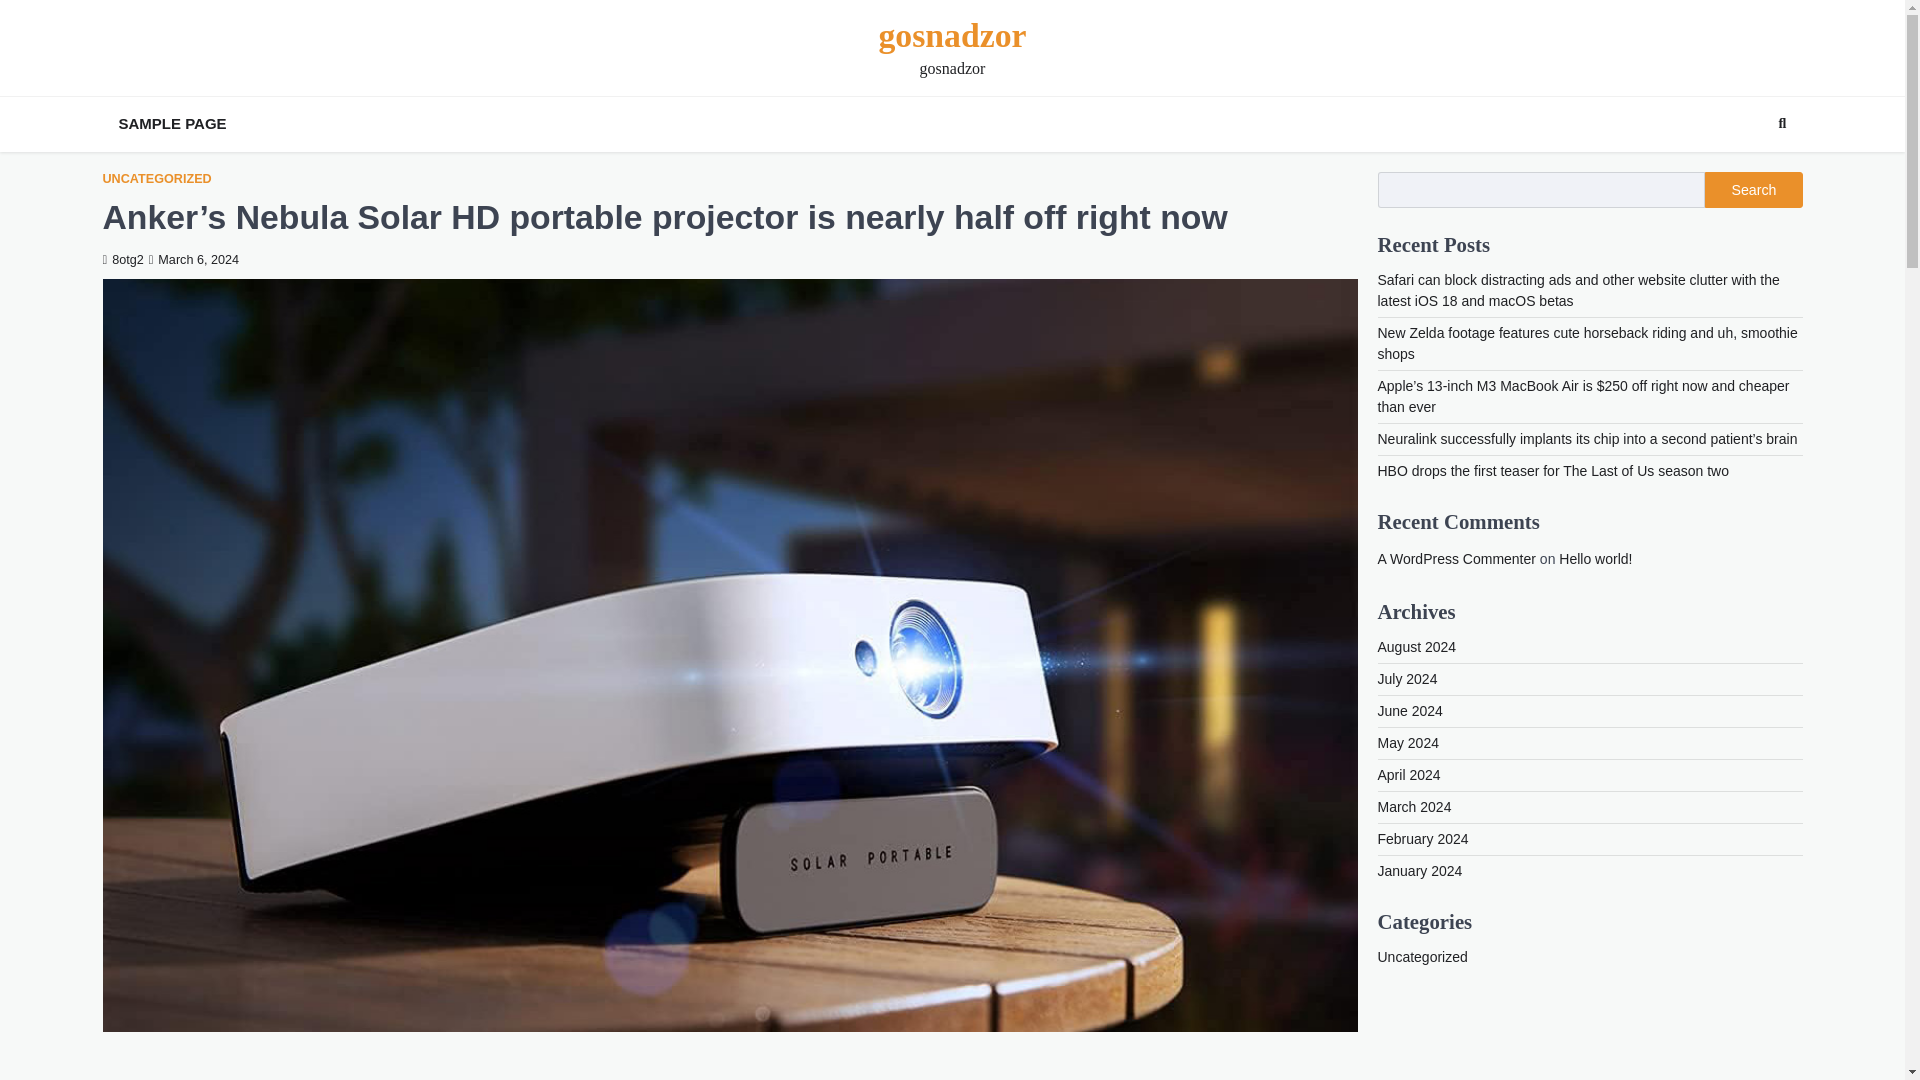 This screenshot has width=1920, height=1080. I want to click on Uncategorized, so click(1423, 957).